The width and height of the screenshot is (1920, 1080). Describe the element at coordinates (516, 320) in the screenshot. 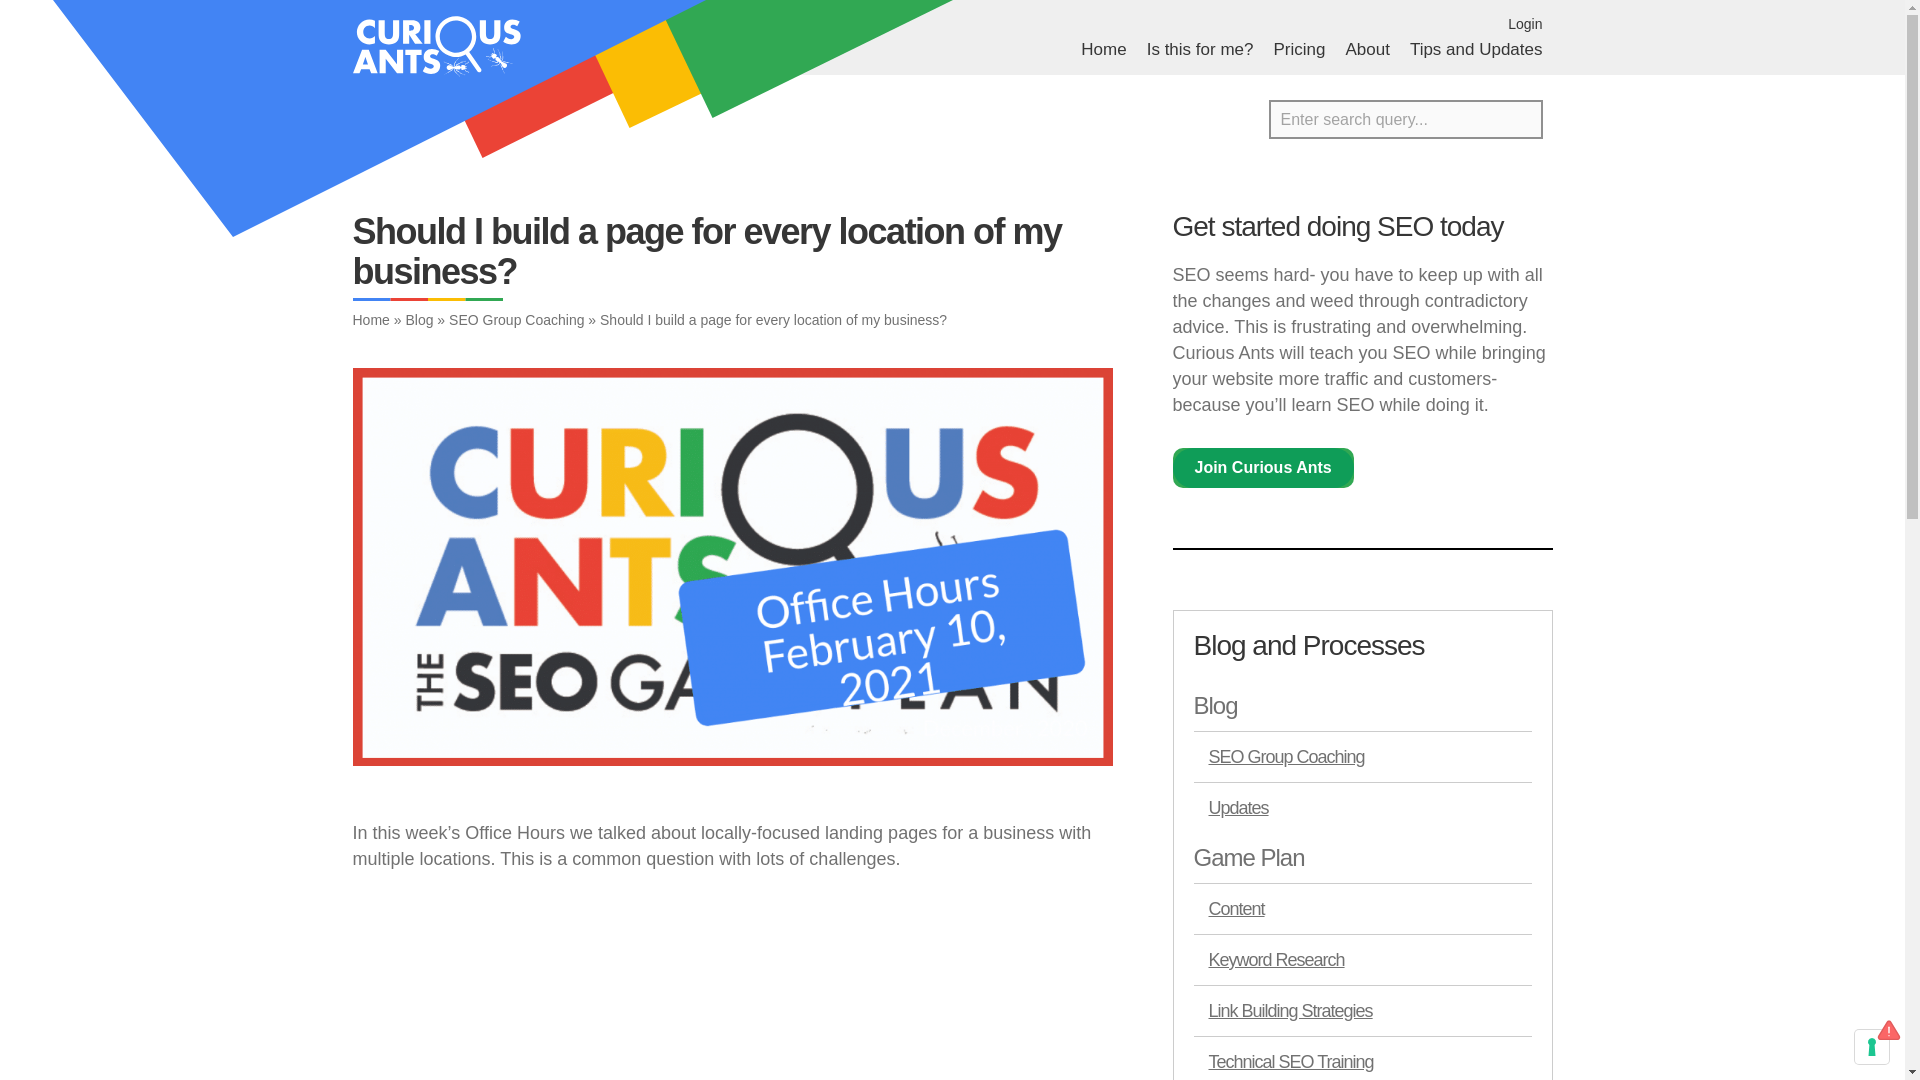

I see `SEO Group Coaching` at that location.